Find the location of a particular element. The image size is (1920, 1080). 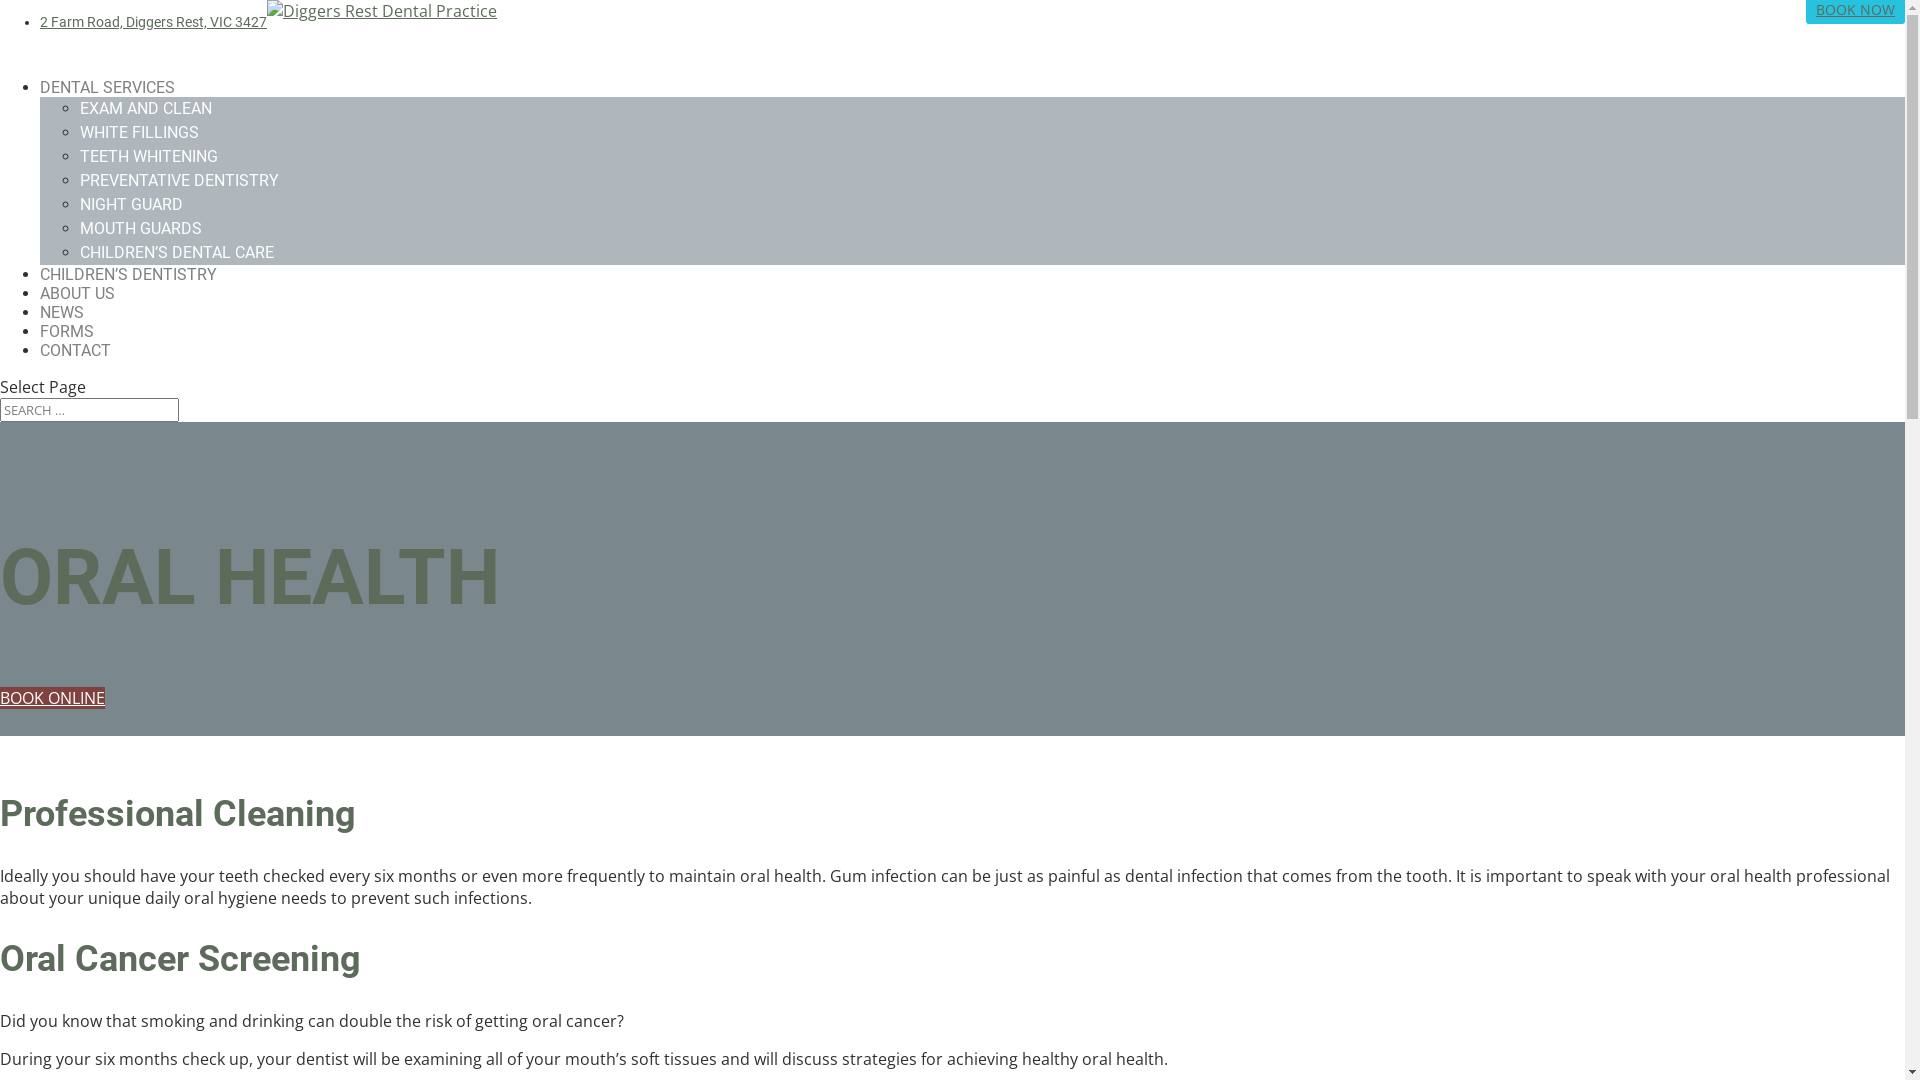

DENTAL SERVICES is located at coordinates (108, 107).